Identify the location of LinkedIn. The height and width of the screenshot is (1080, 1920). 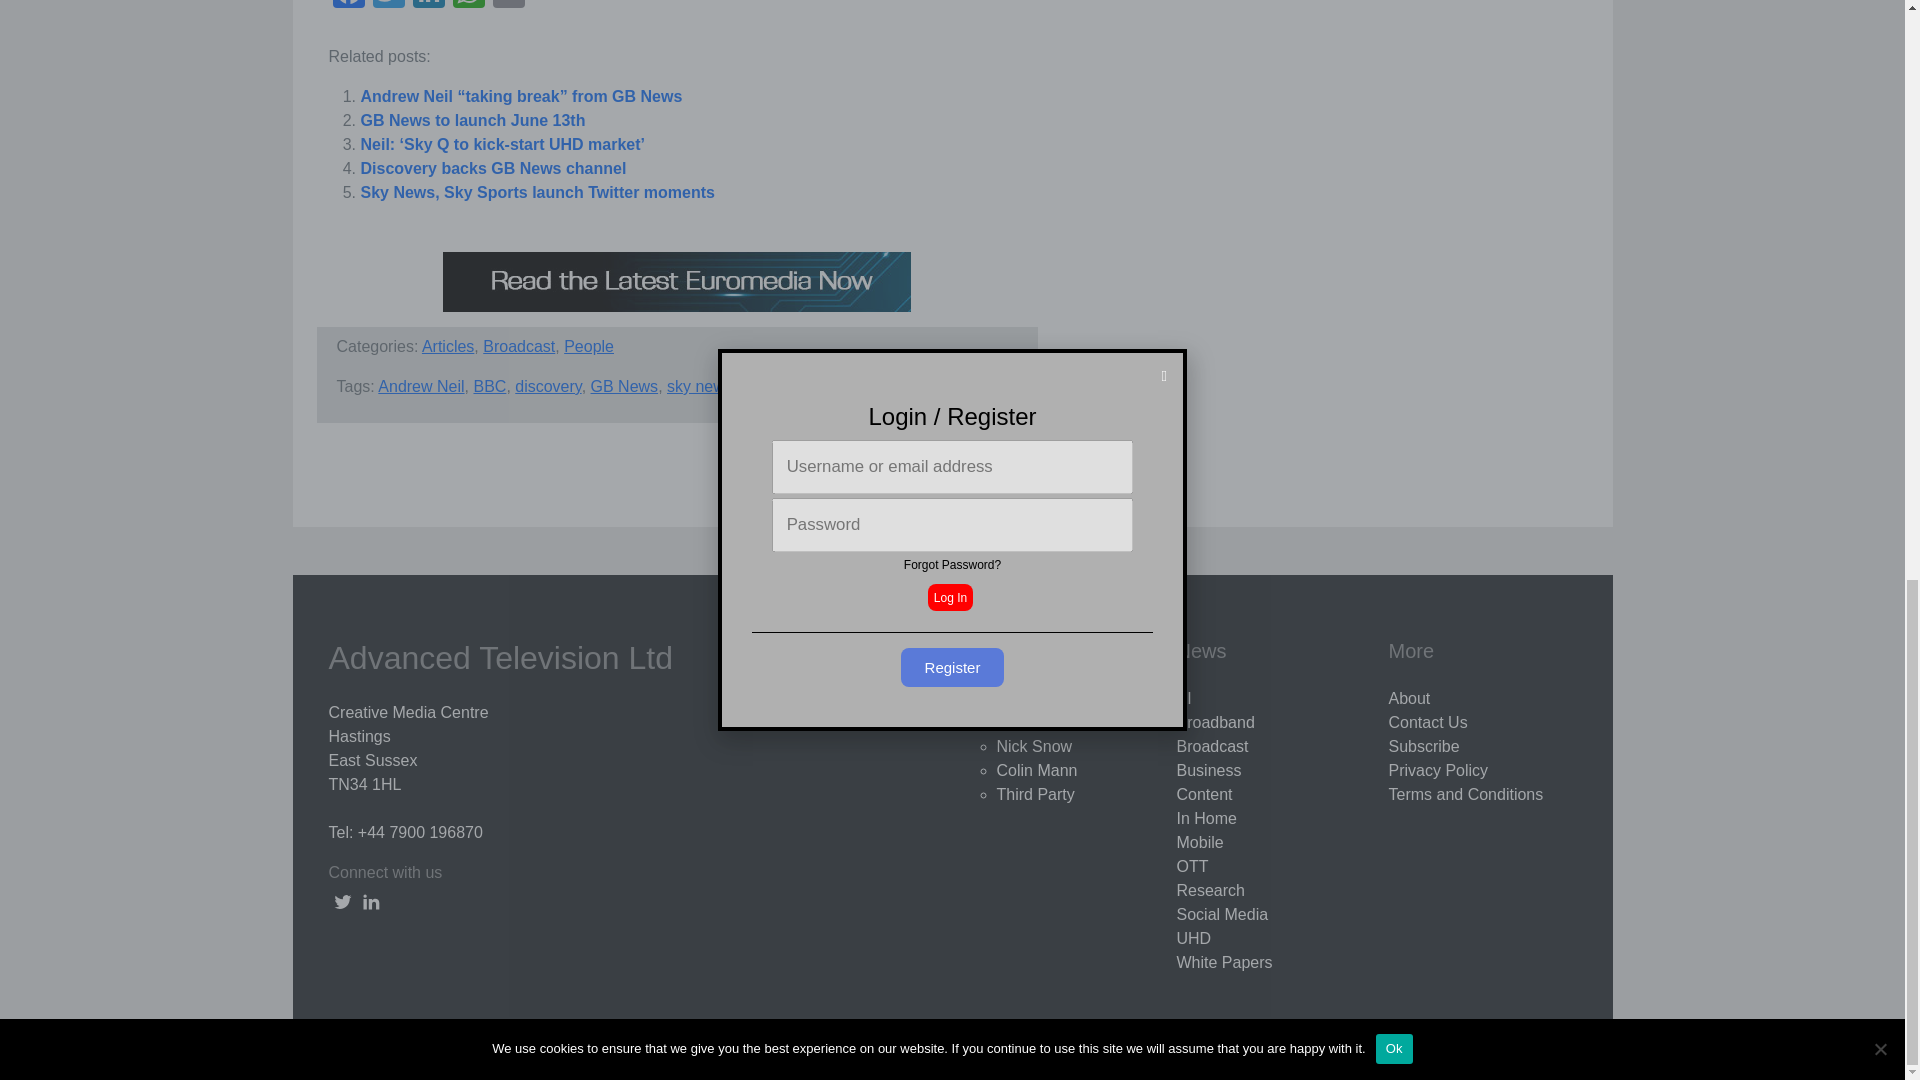
(427, 6).